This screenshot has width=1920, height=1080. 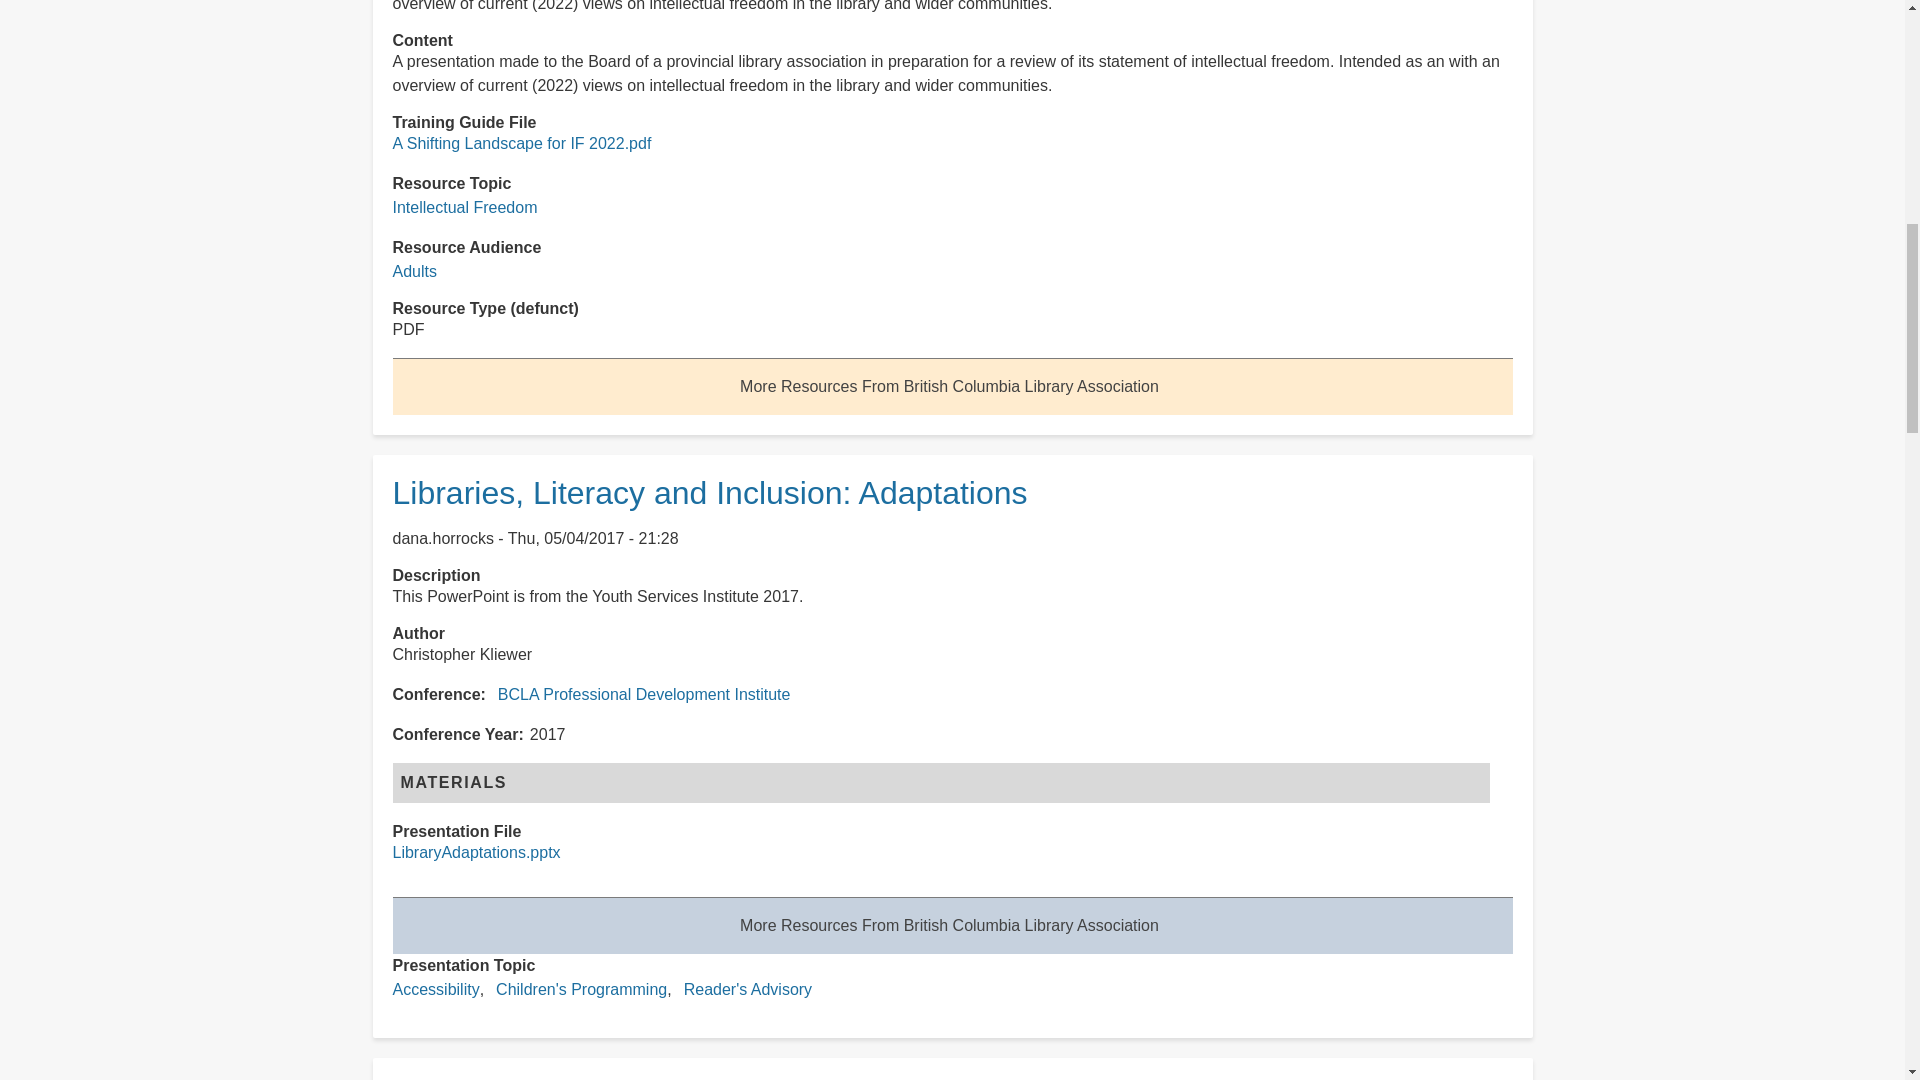 What do you see at coordinates (464, 207) in the screenshot?
I see `Intellectual Freedom` at bounding box center [464, 207].